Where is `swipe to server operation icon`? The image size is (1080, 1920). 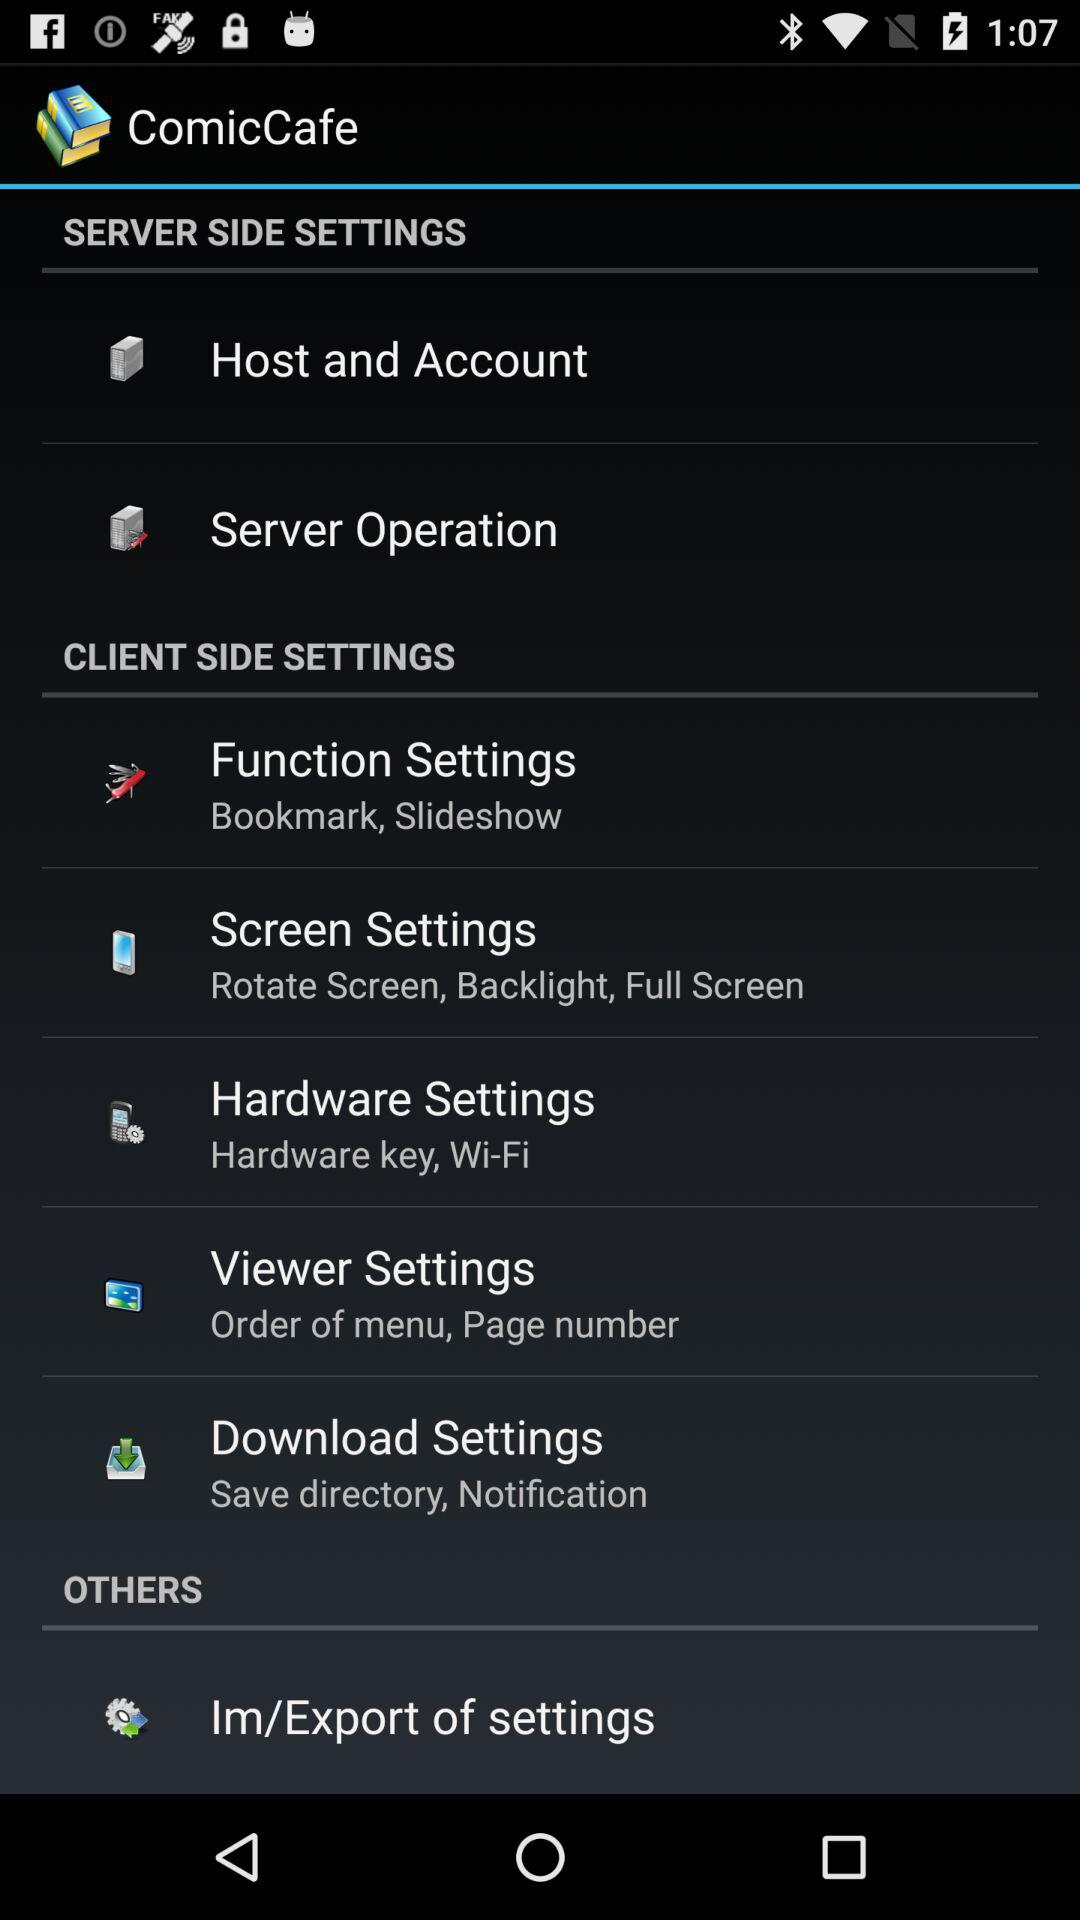 swipe to server operation icon is located at coordinates (384, 527).